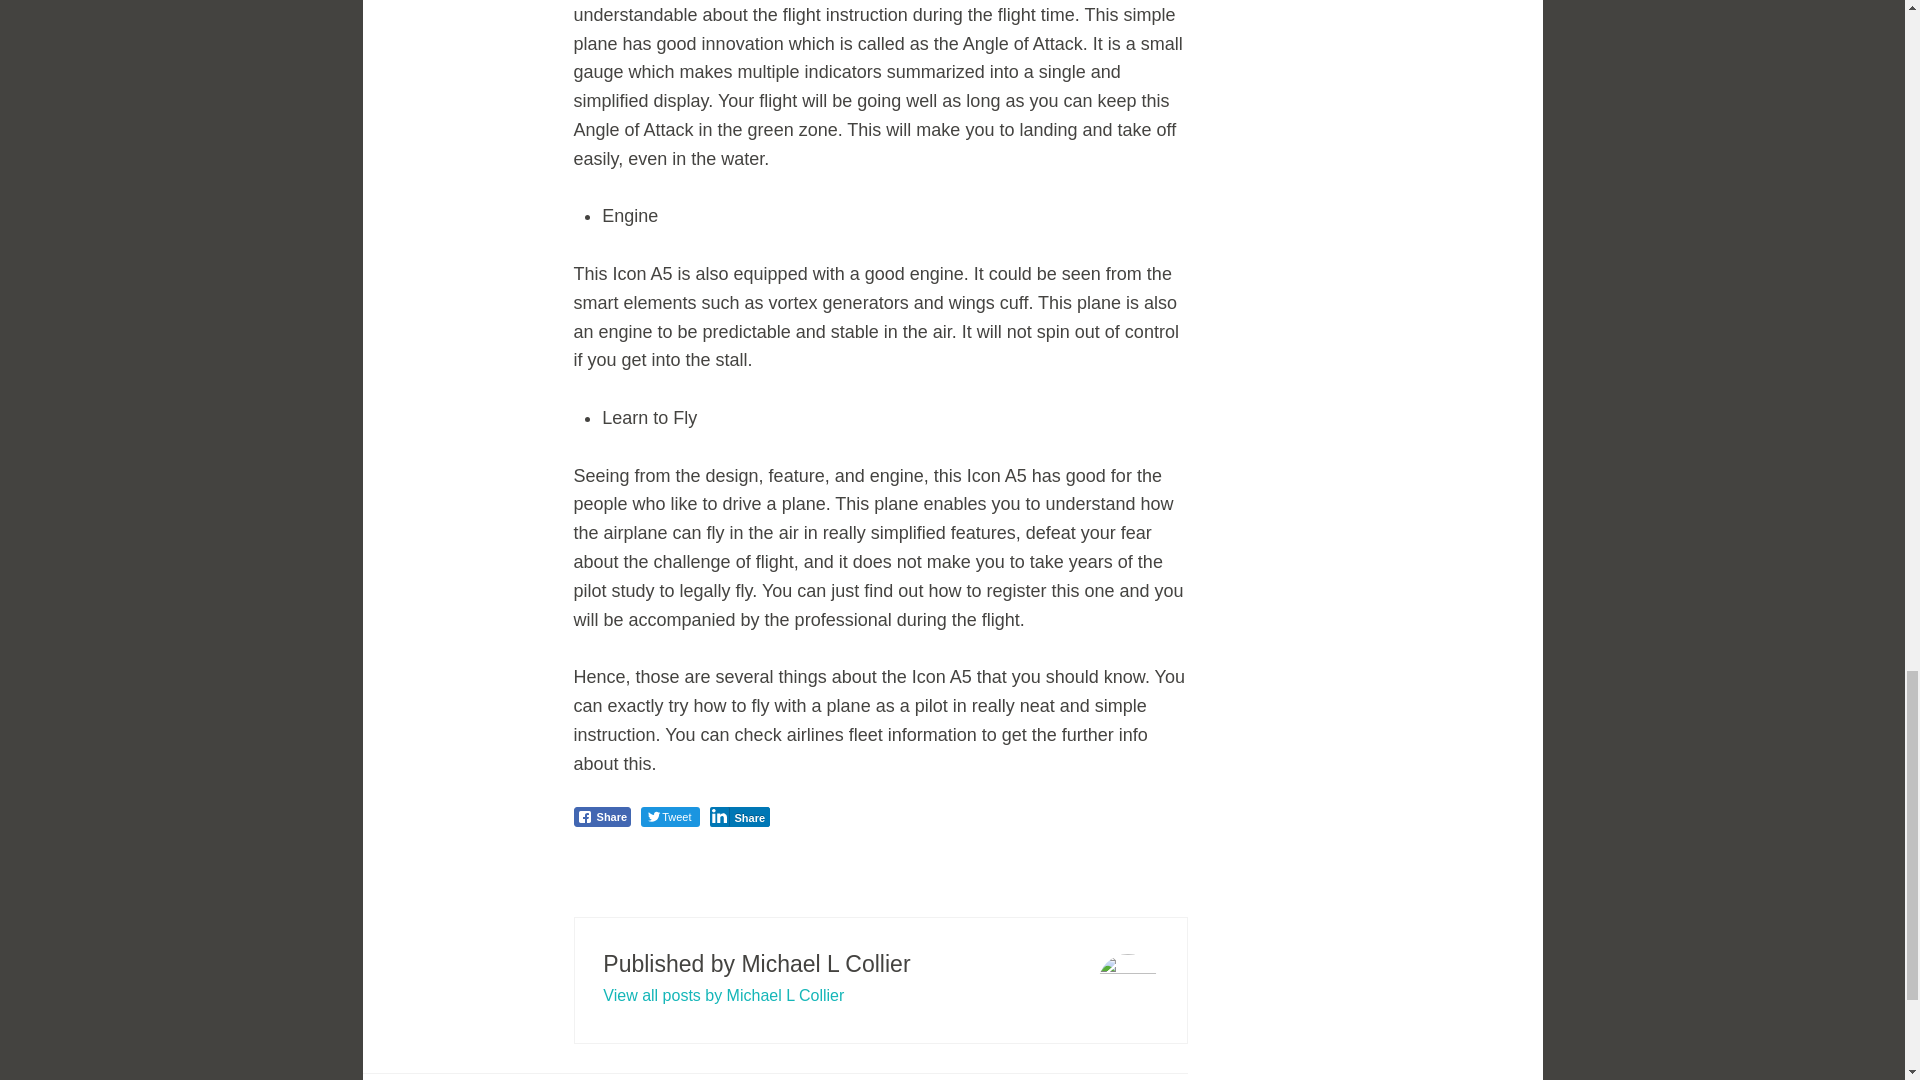 The height and width of the screenshot is (1080, 1920). I want to click on View all posts by Michael L Collier, so click(723, 996).